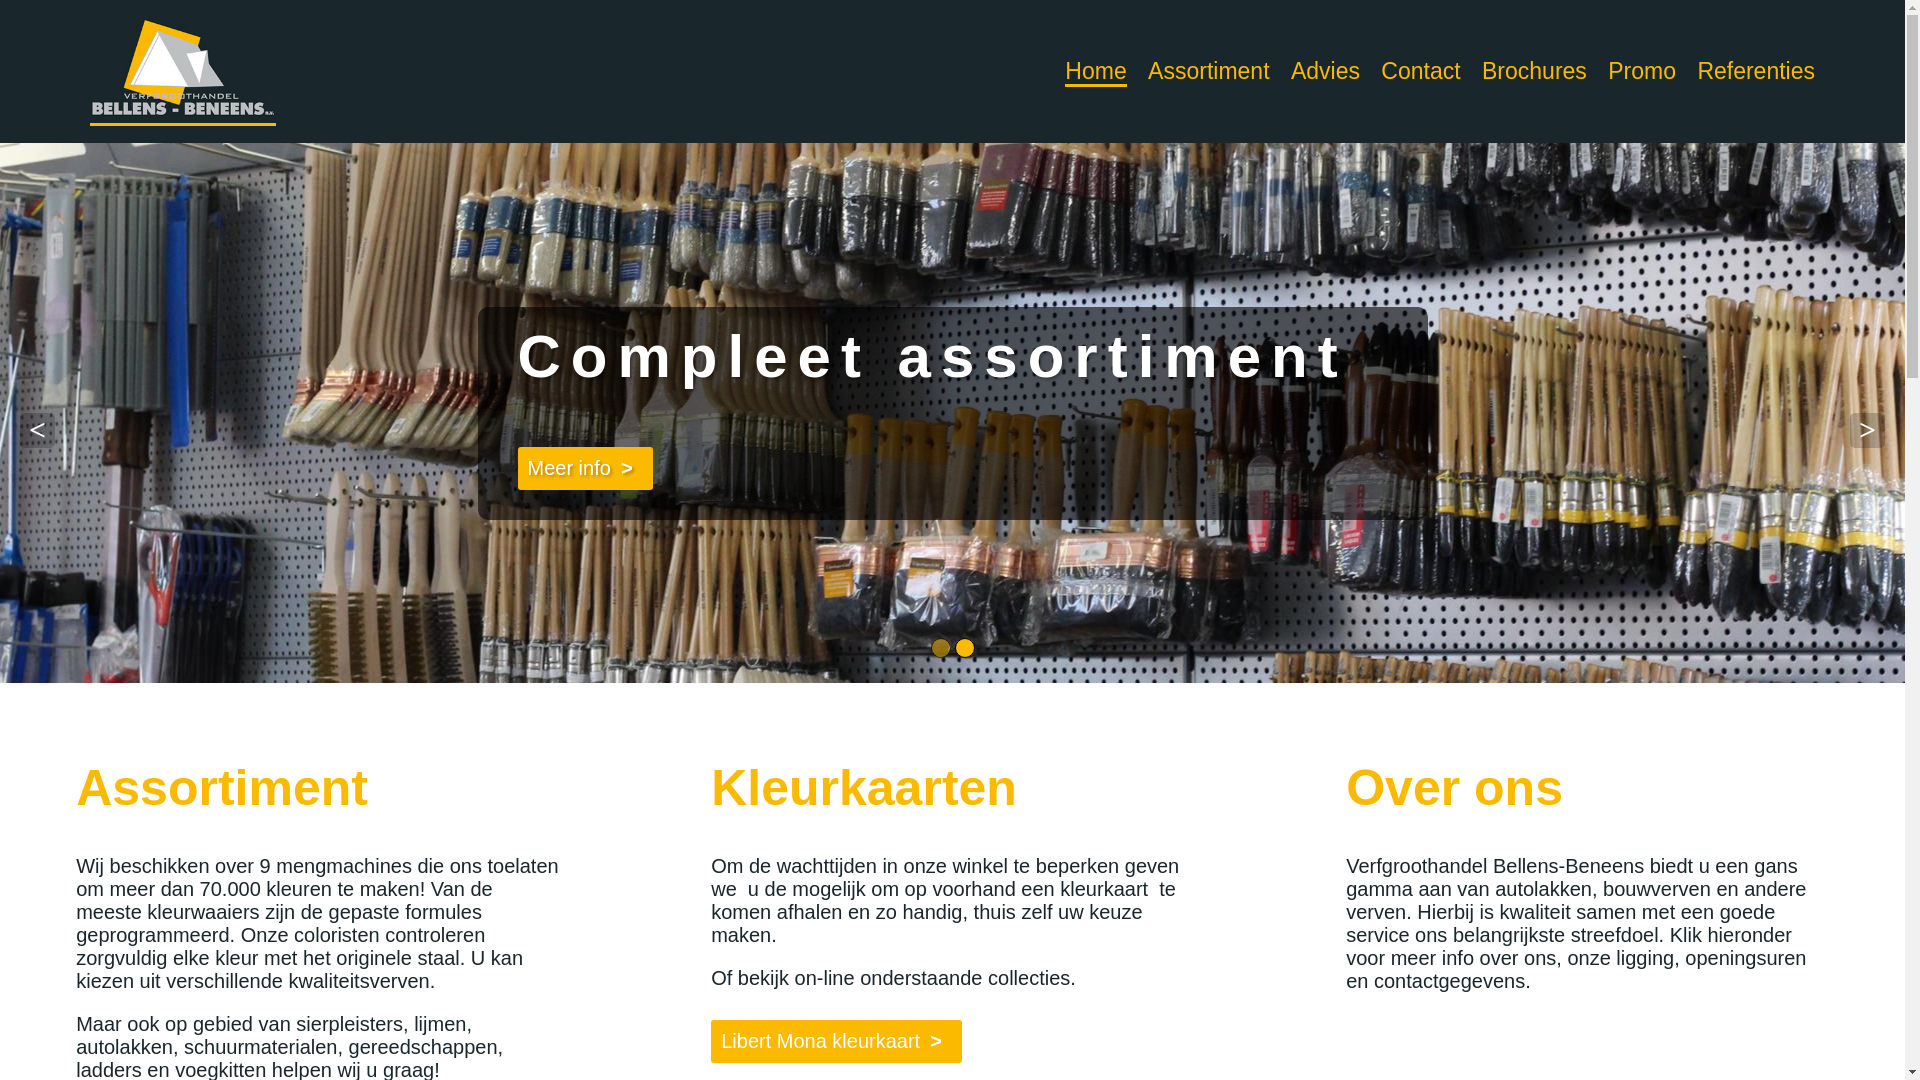  Describe the element at coordinates (183, 72) in the screenshot. I see `Bellens-Beneens verfgroothandel` at that location.